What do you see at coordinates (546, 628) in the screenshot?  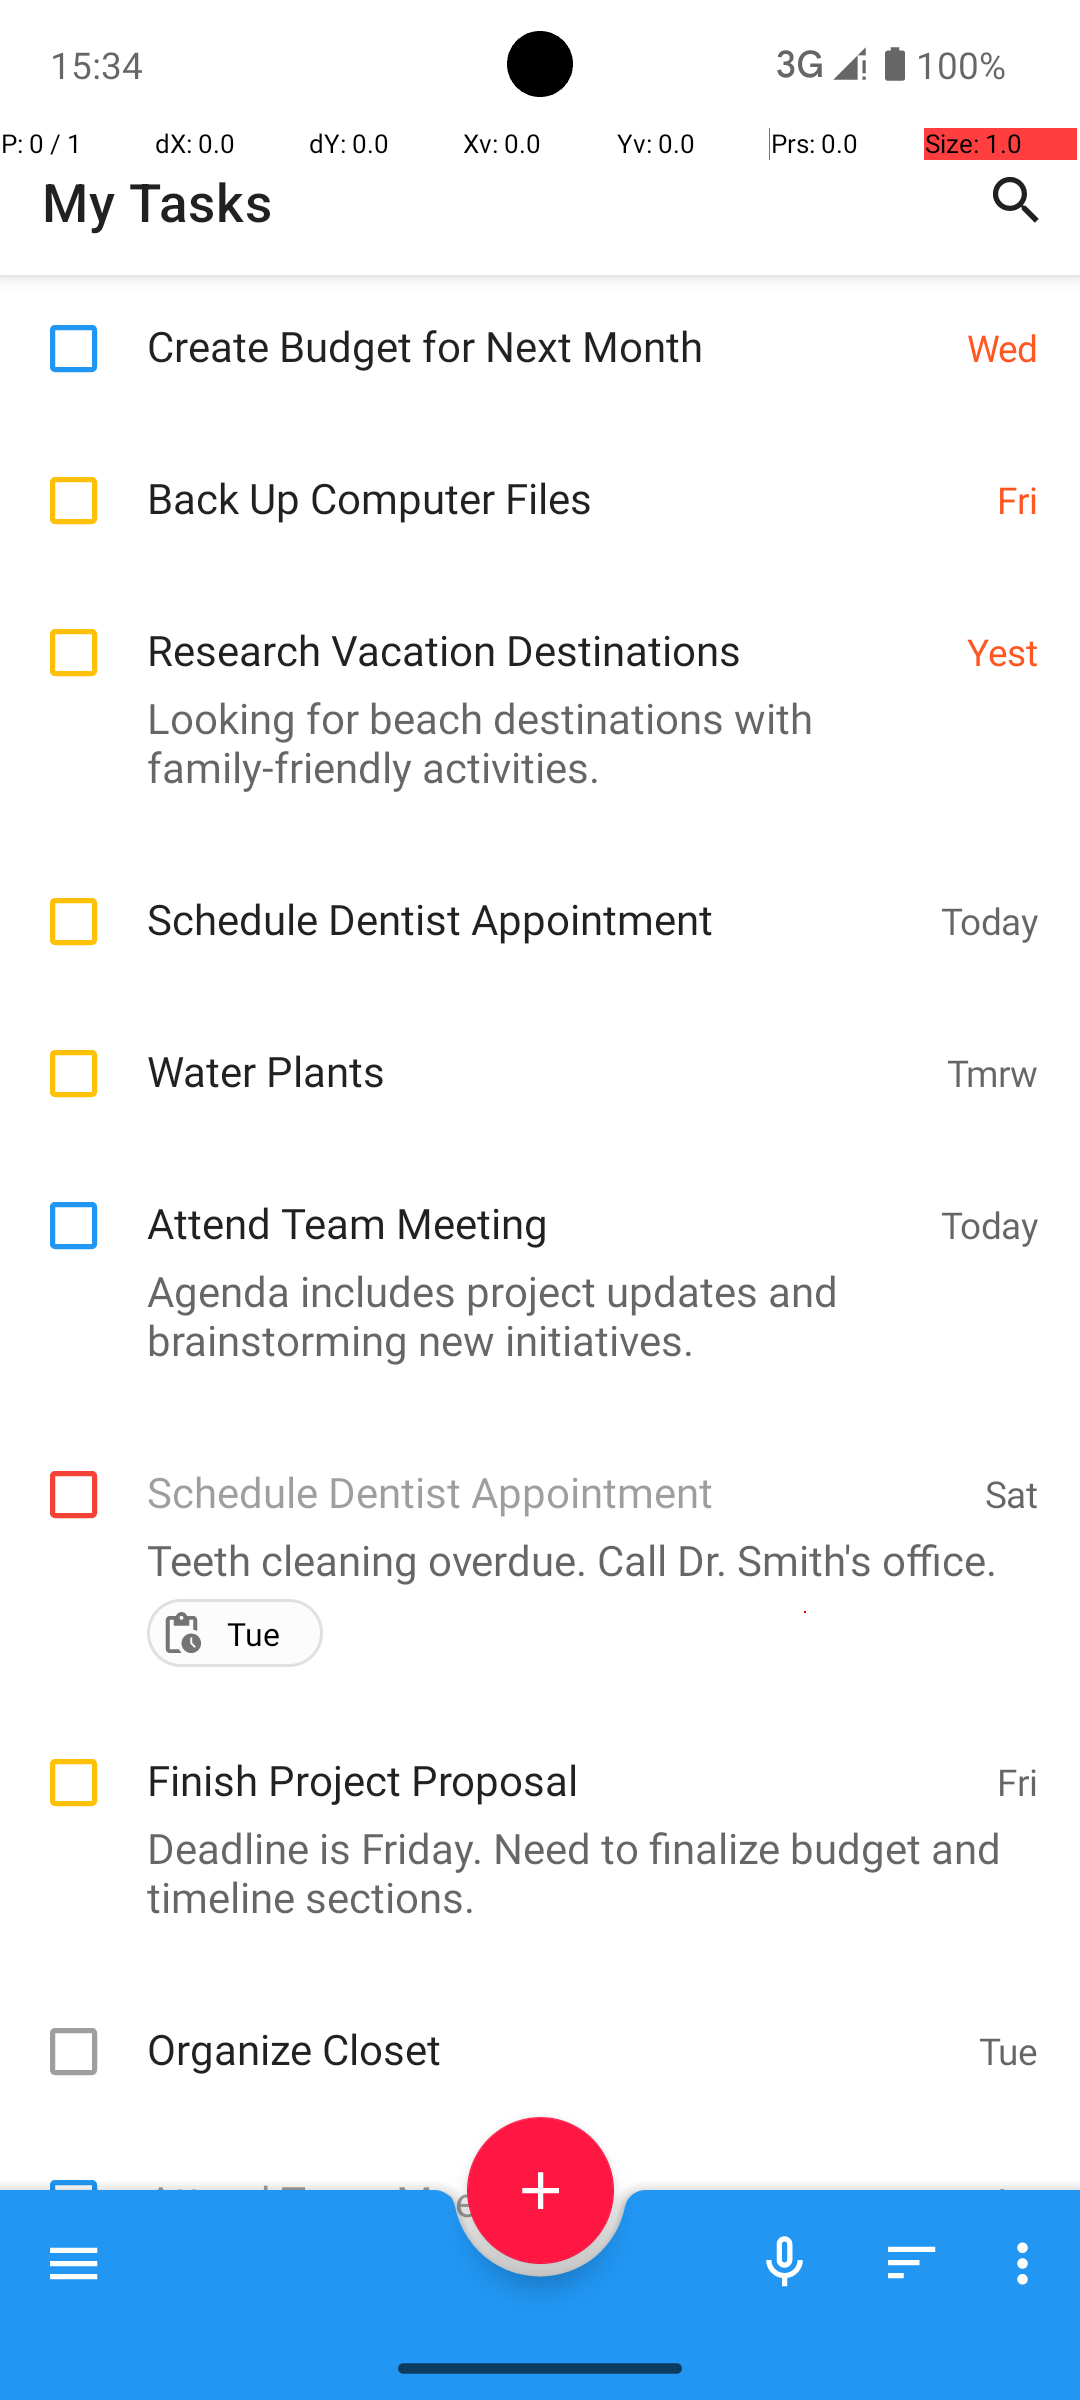 I see `Research Vacation Destinations` at bounding box center [546, 628].